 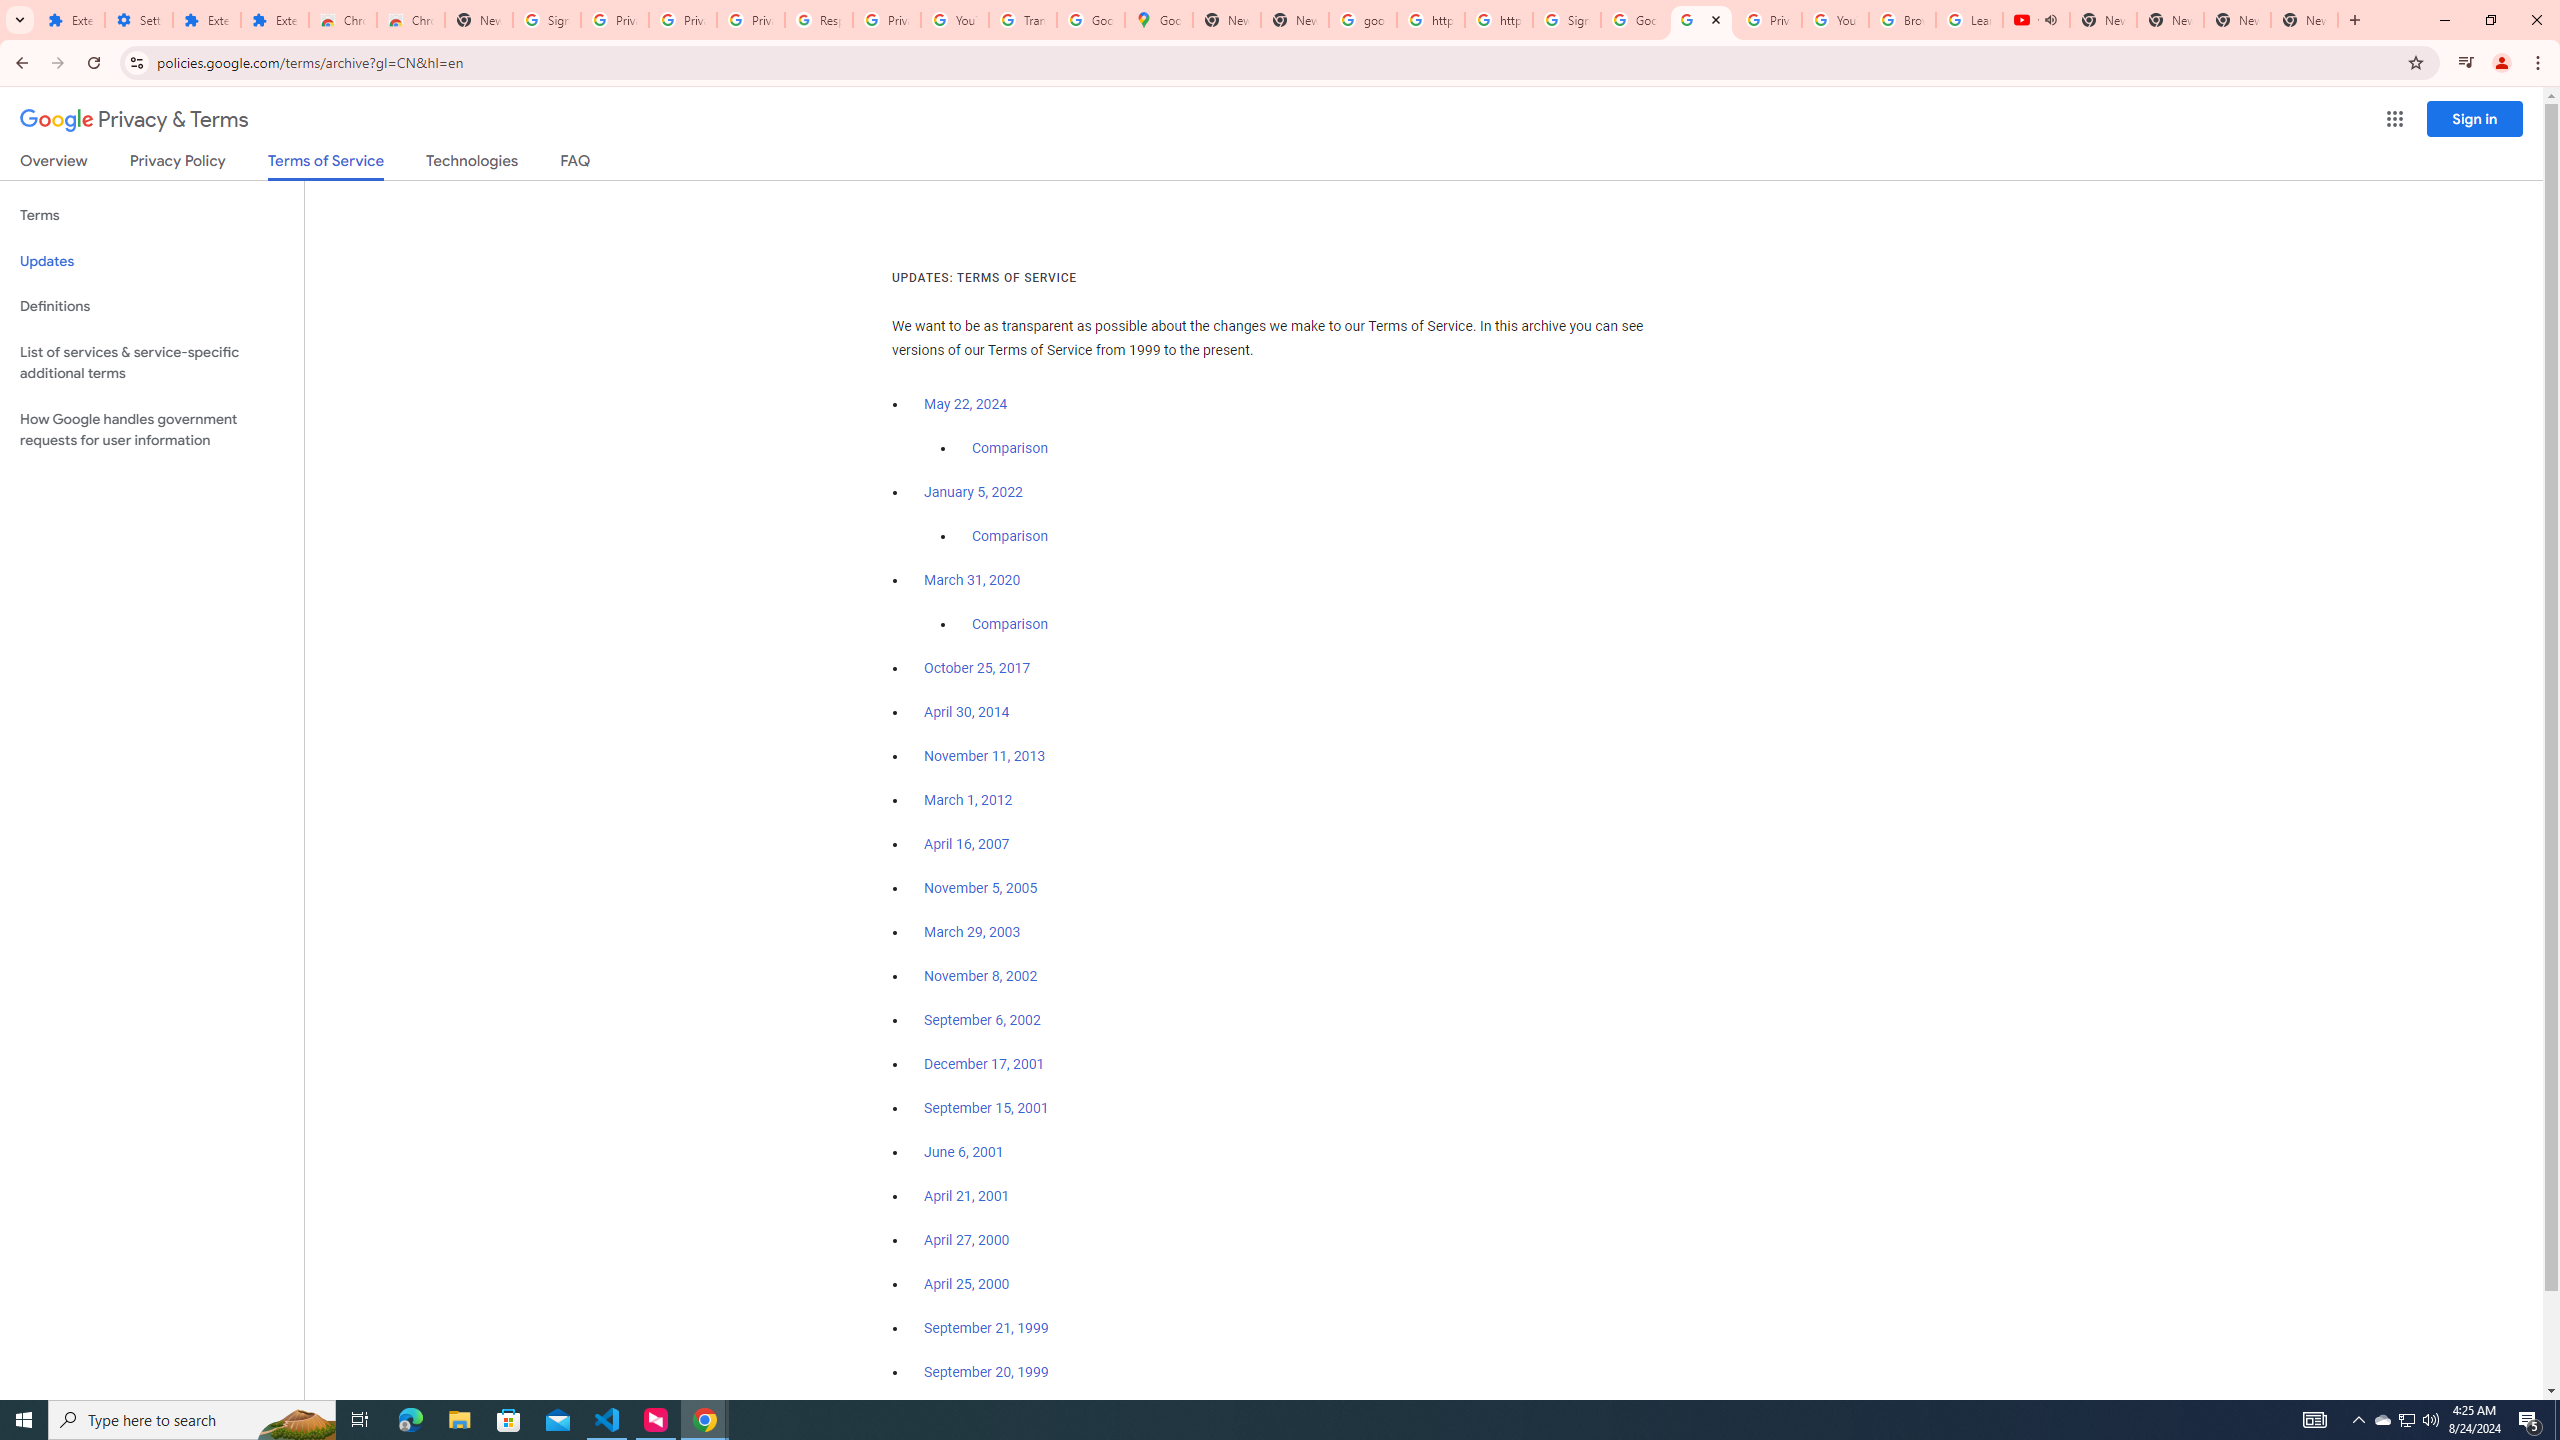 I want to click on September 6, 2002, so click(x=982, y=1020).